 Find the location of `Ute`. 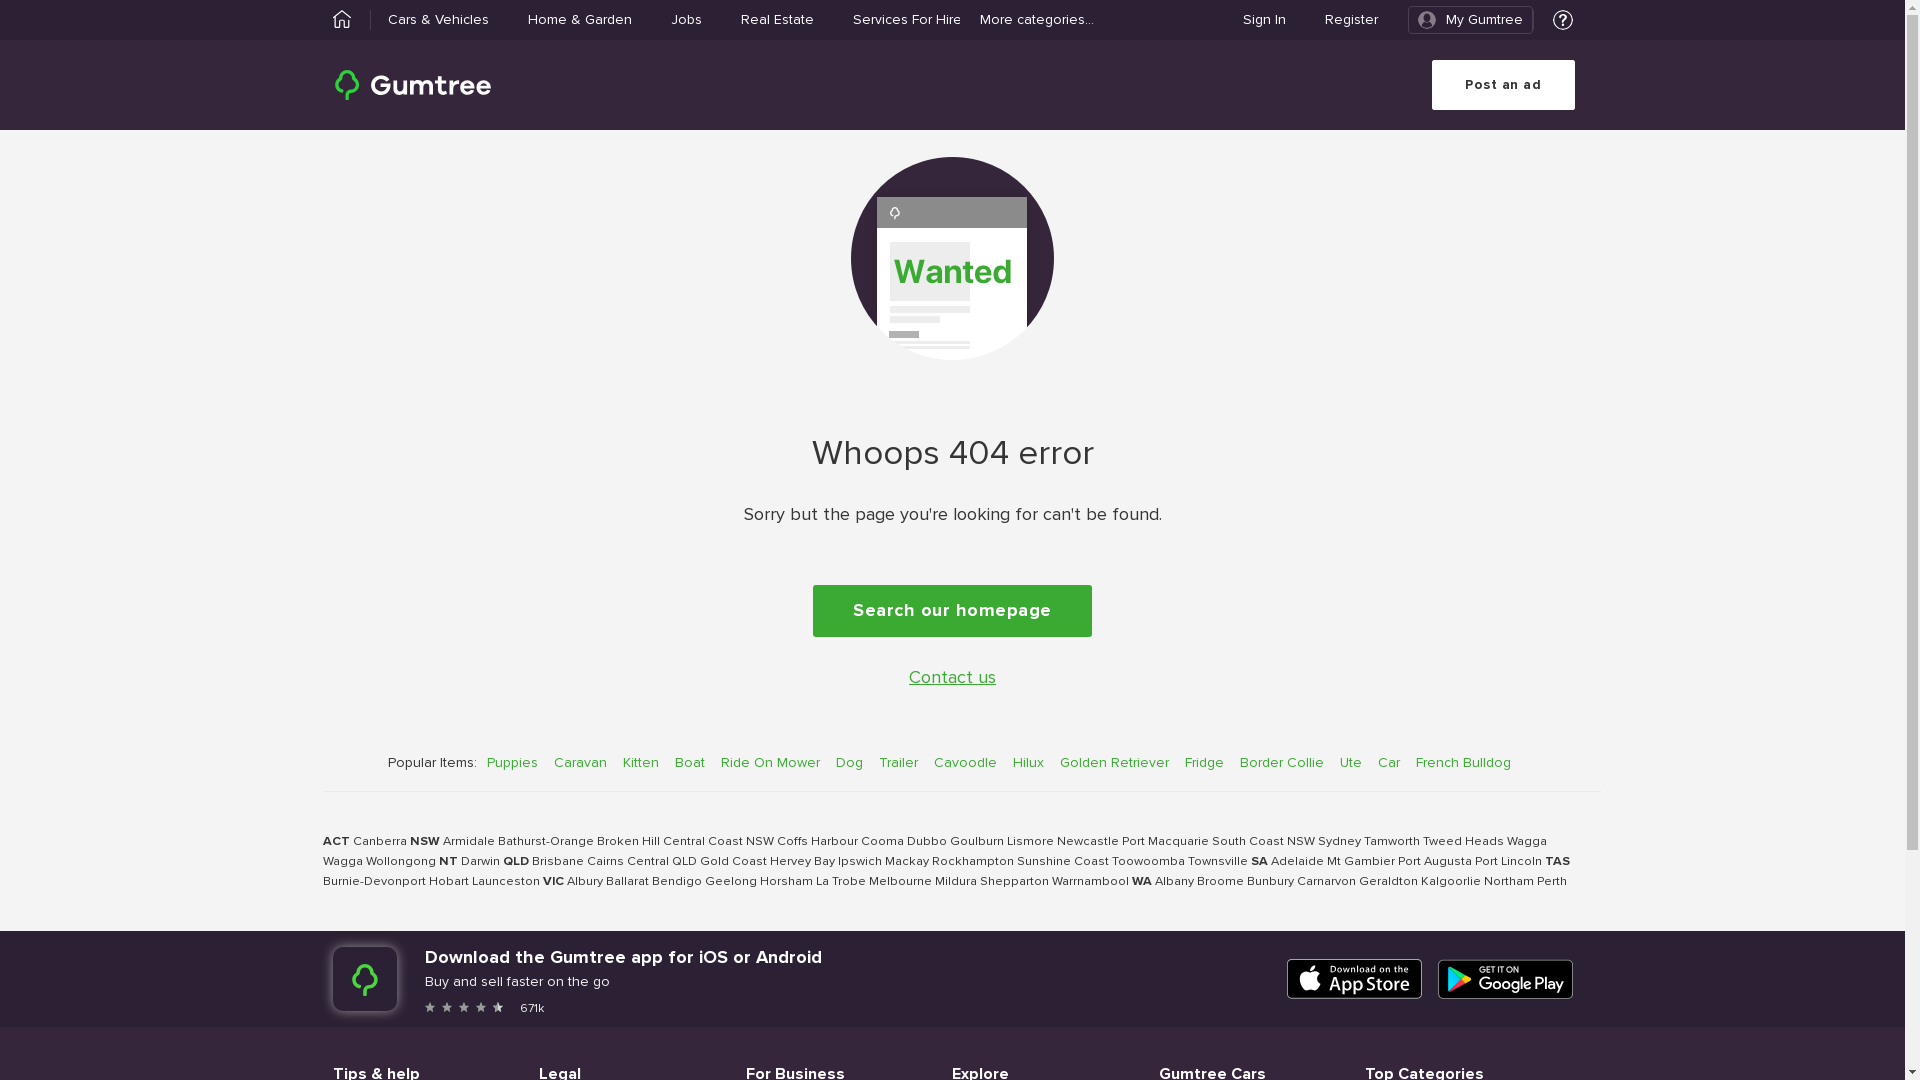

Ute is located at coordinates (1351, 762).